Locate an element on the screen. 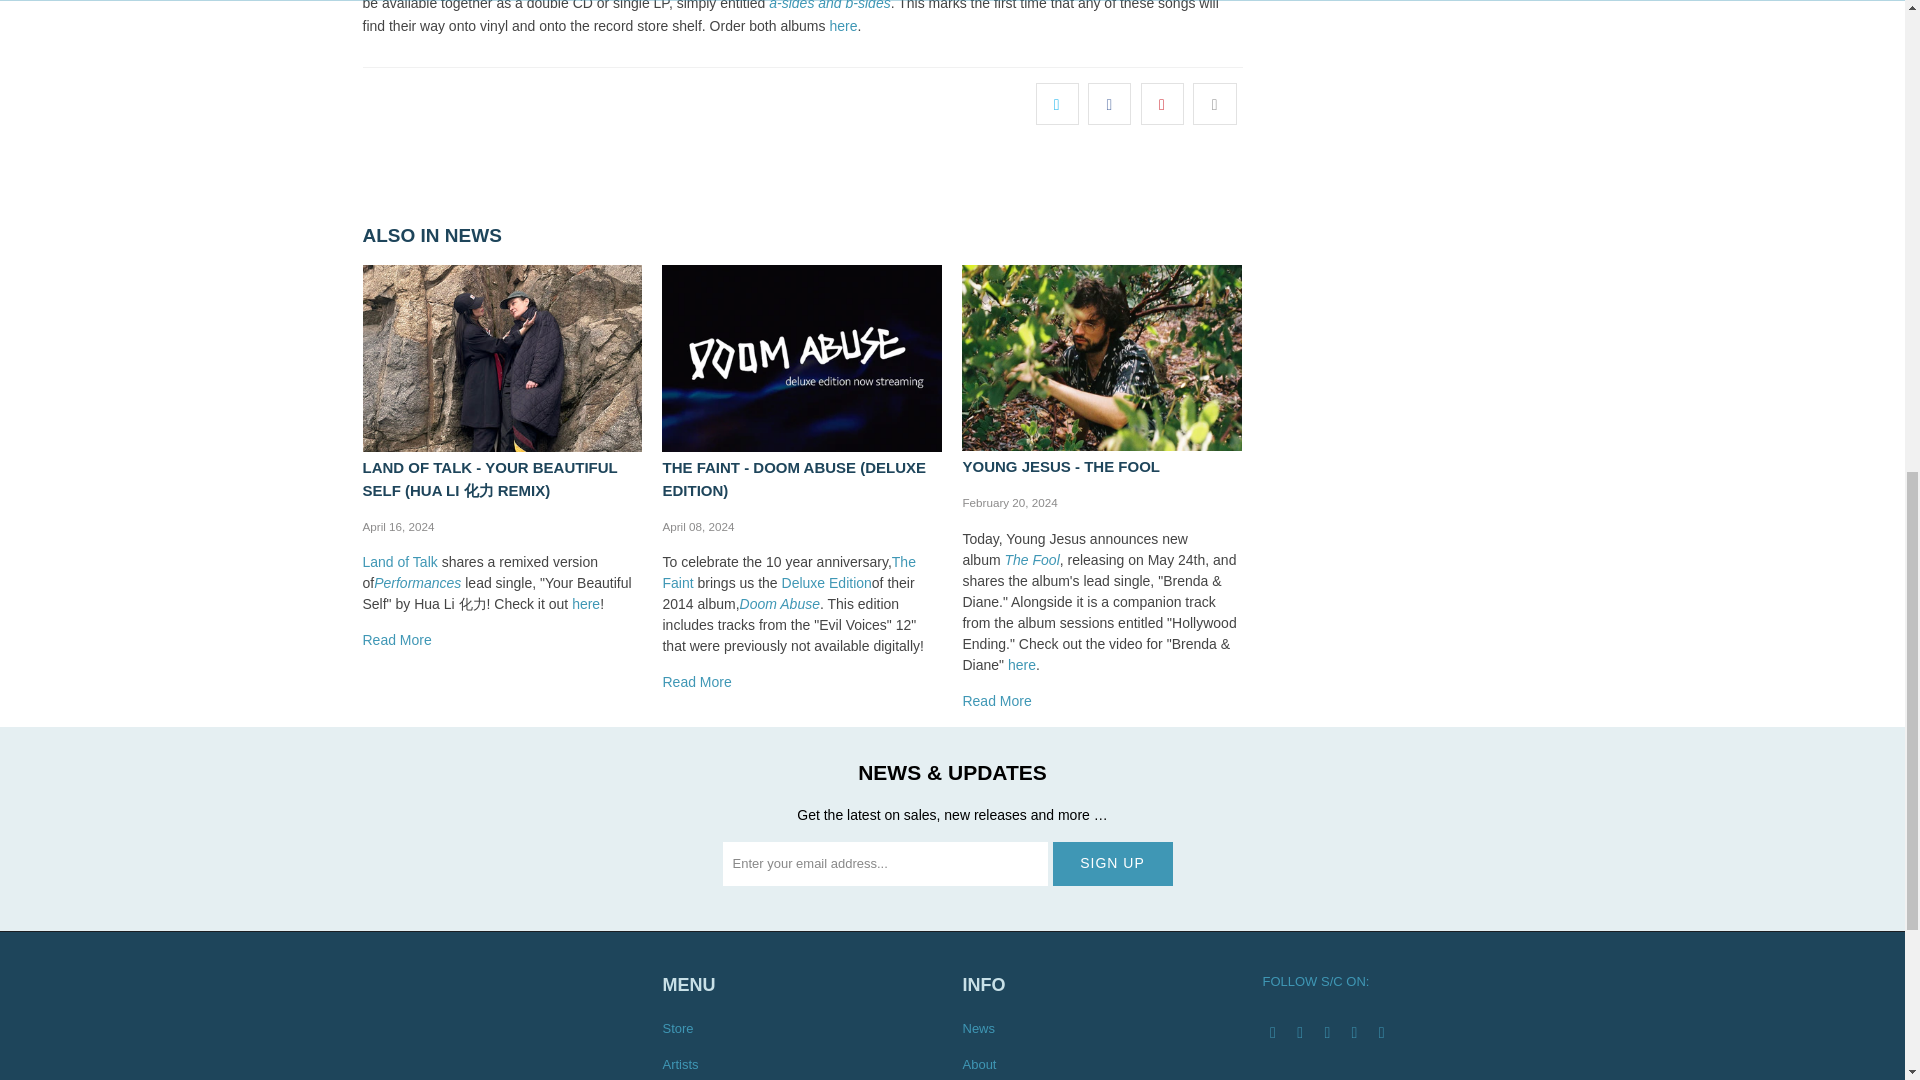 Image resolution: width=1920 pixels, height=1080 pixels. Sign Up is located at coordinates (1112, 864).